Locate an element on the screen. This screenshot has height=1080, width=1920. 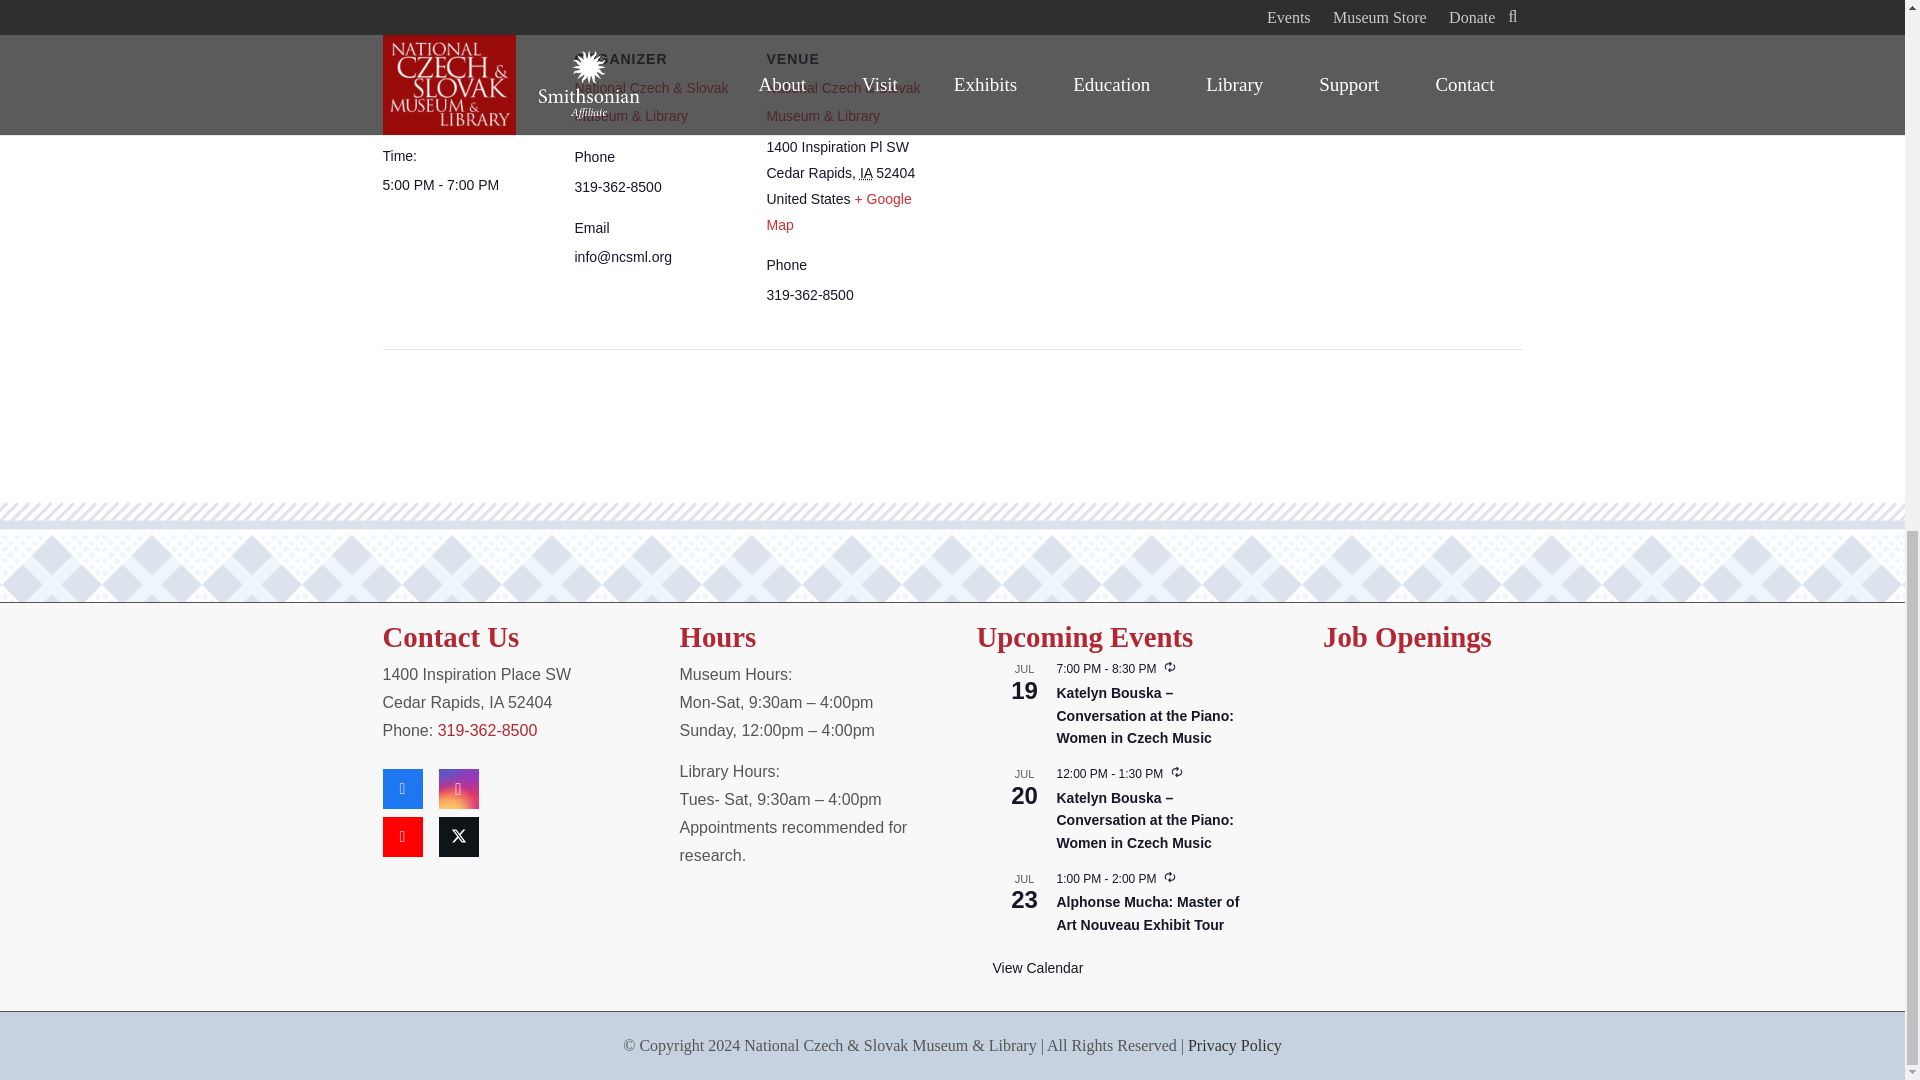
2018-06-20 is located at coordinates (466, 184).